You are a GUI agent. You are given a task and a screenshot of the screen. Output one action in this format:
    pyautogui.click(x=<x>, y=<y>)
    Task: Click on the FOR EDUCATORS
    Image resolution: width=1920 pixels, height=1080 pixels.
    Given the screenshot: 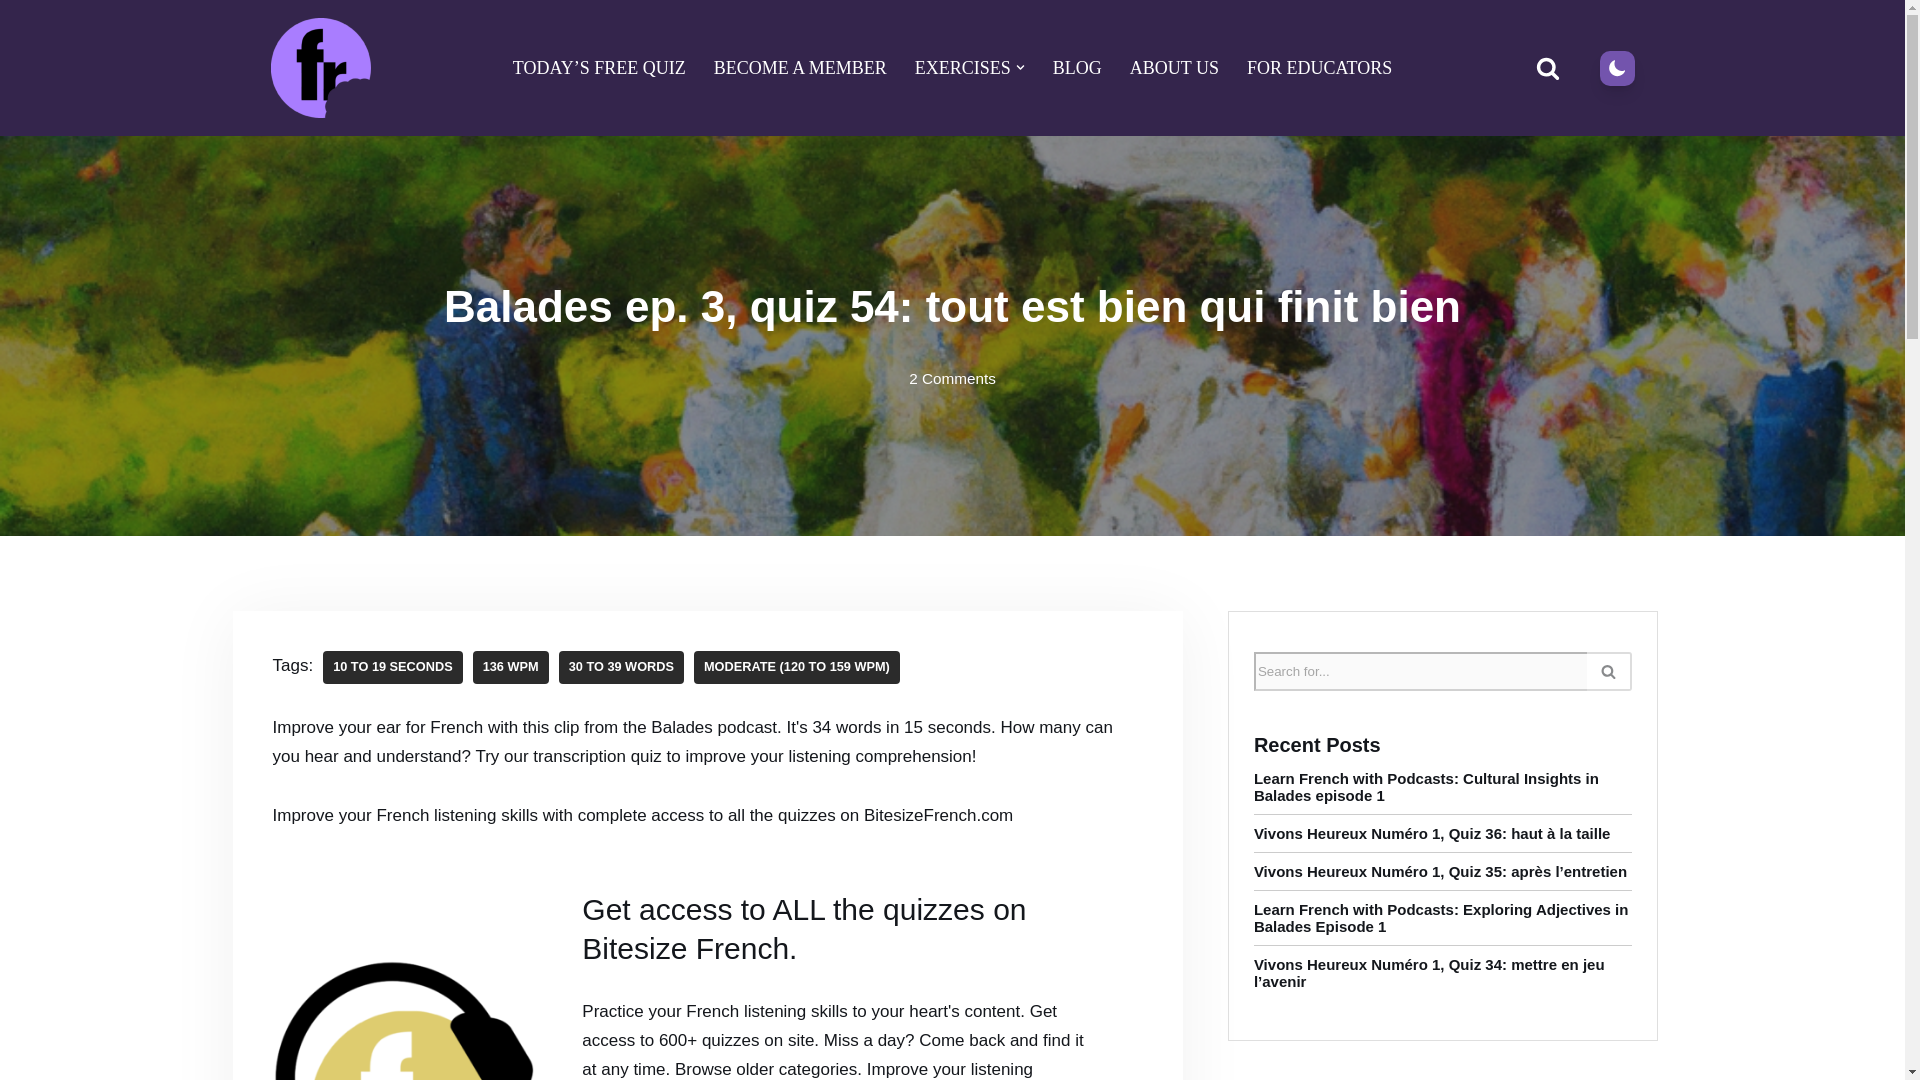 What is the action you would take?
    pyautogui.click(x=1319, y=68)
    